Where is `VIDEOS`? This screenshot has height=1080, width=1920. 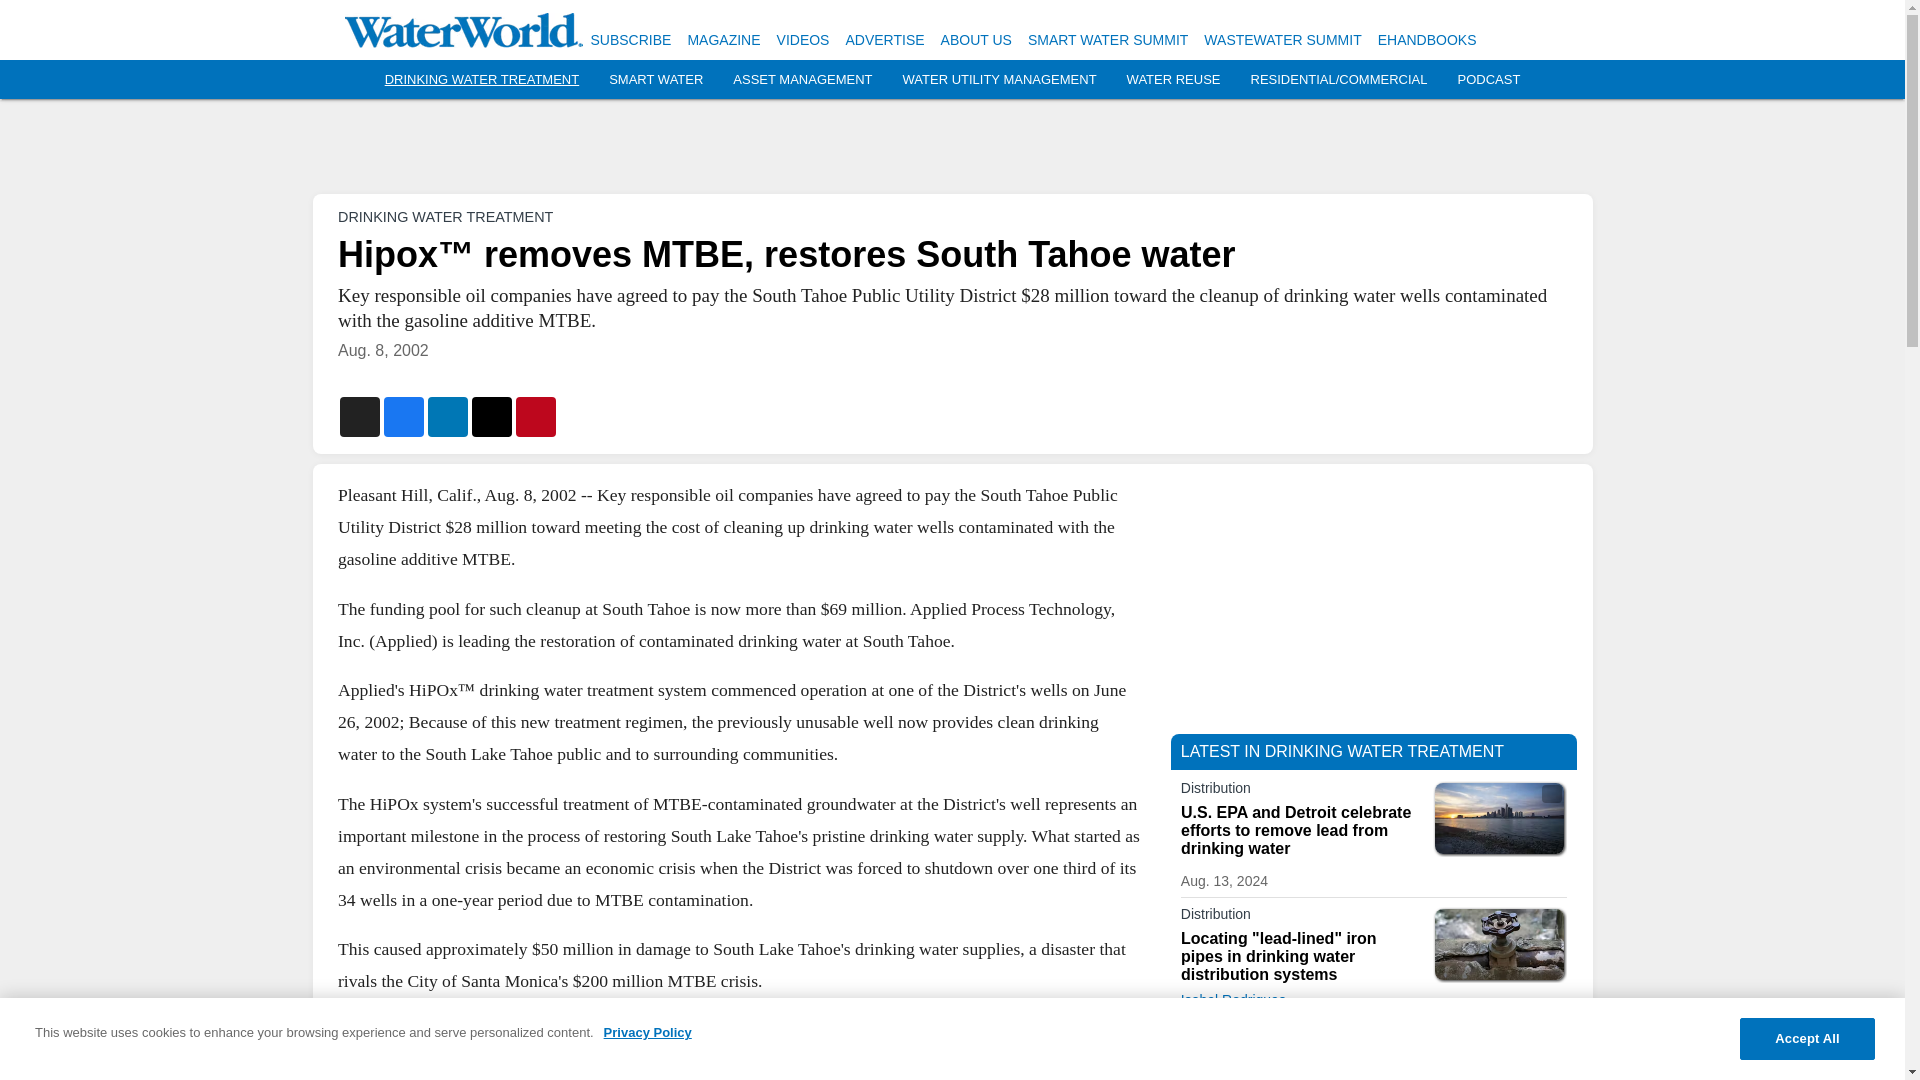 VIDEOS is located at coordinates (803, 40).